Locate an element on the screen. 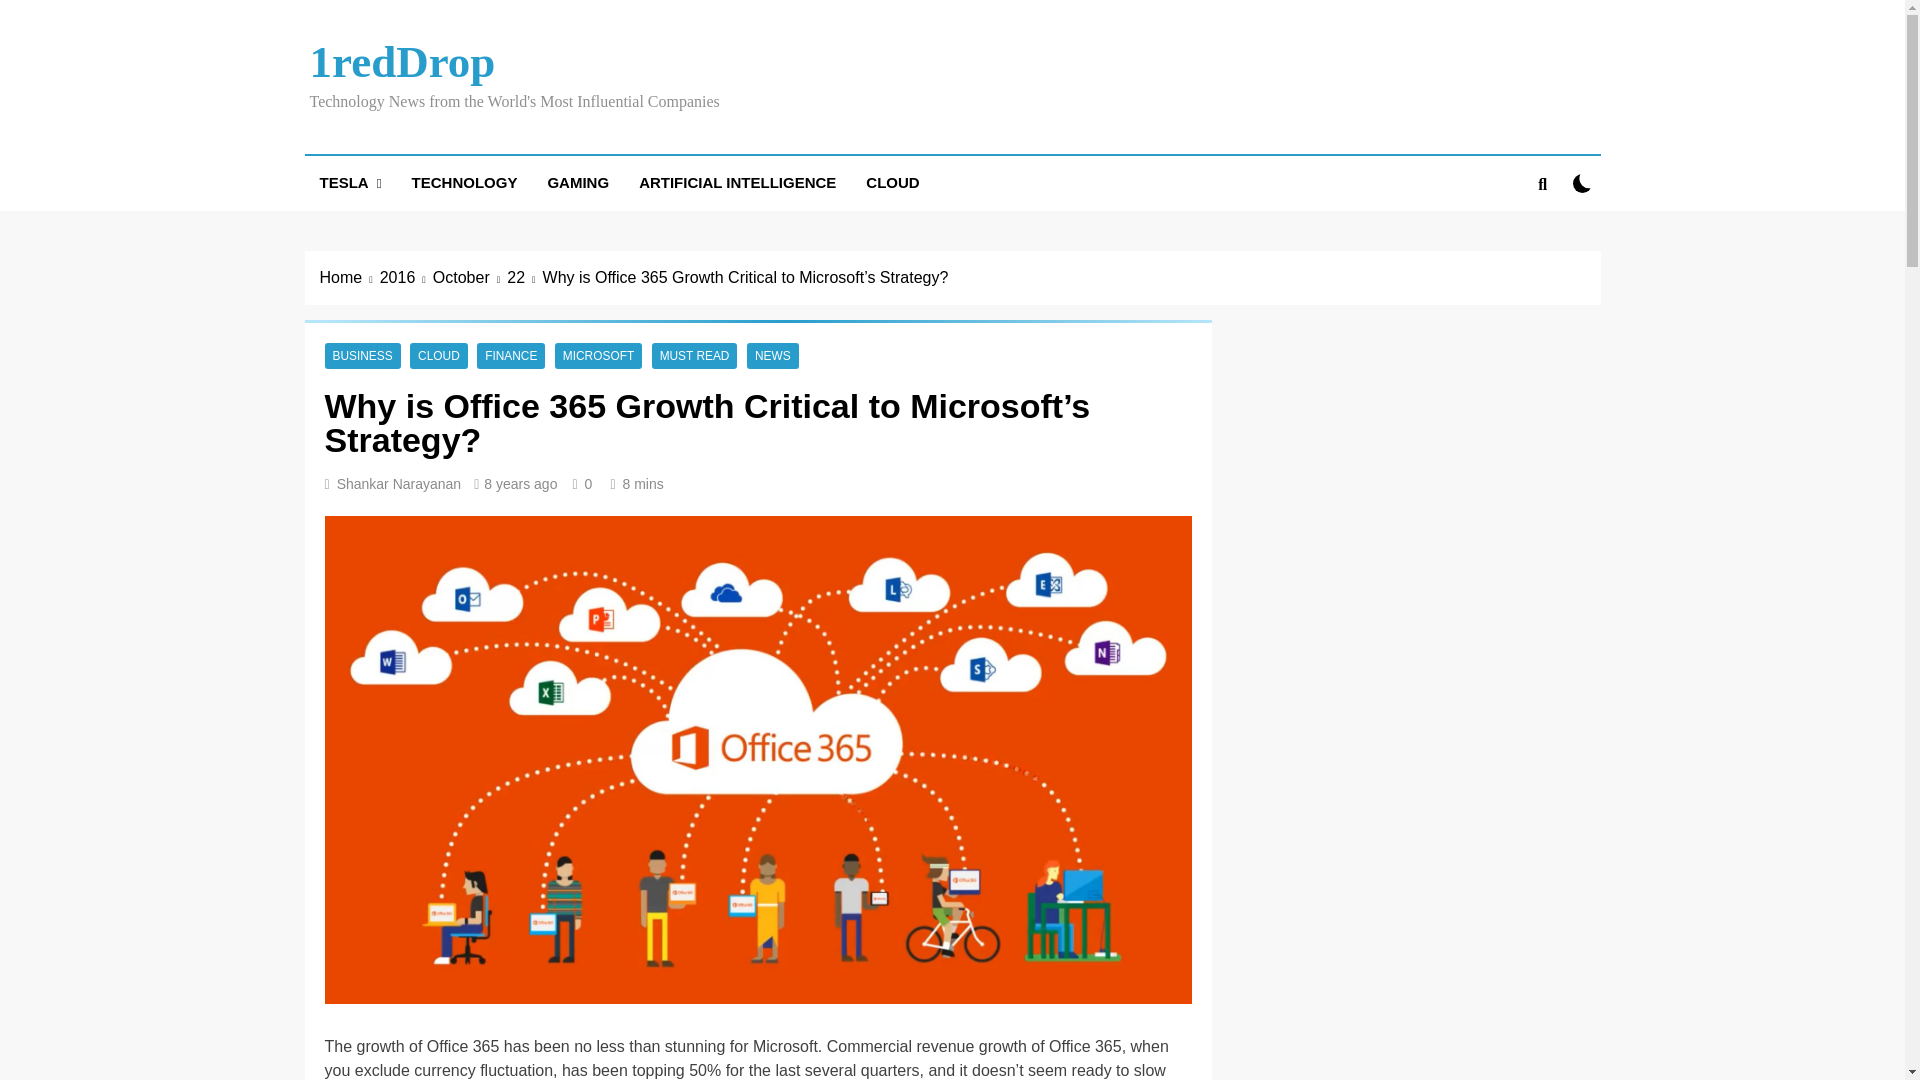 This screenshot has width=1920, height=1080. Shankar Narayanan is located at coordinates (400, 484).